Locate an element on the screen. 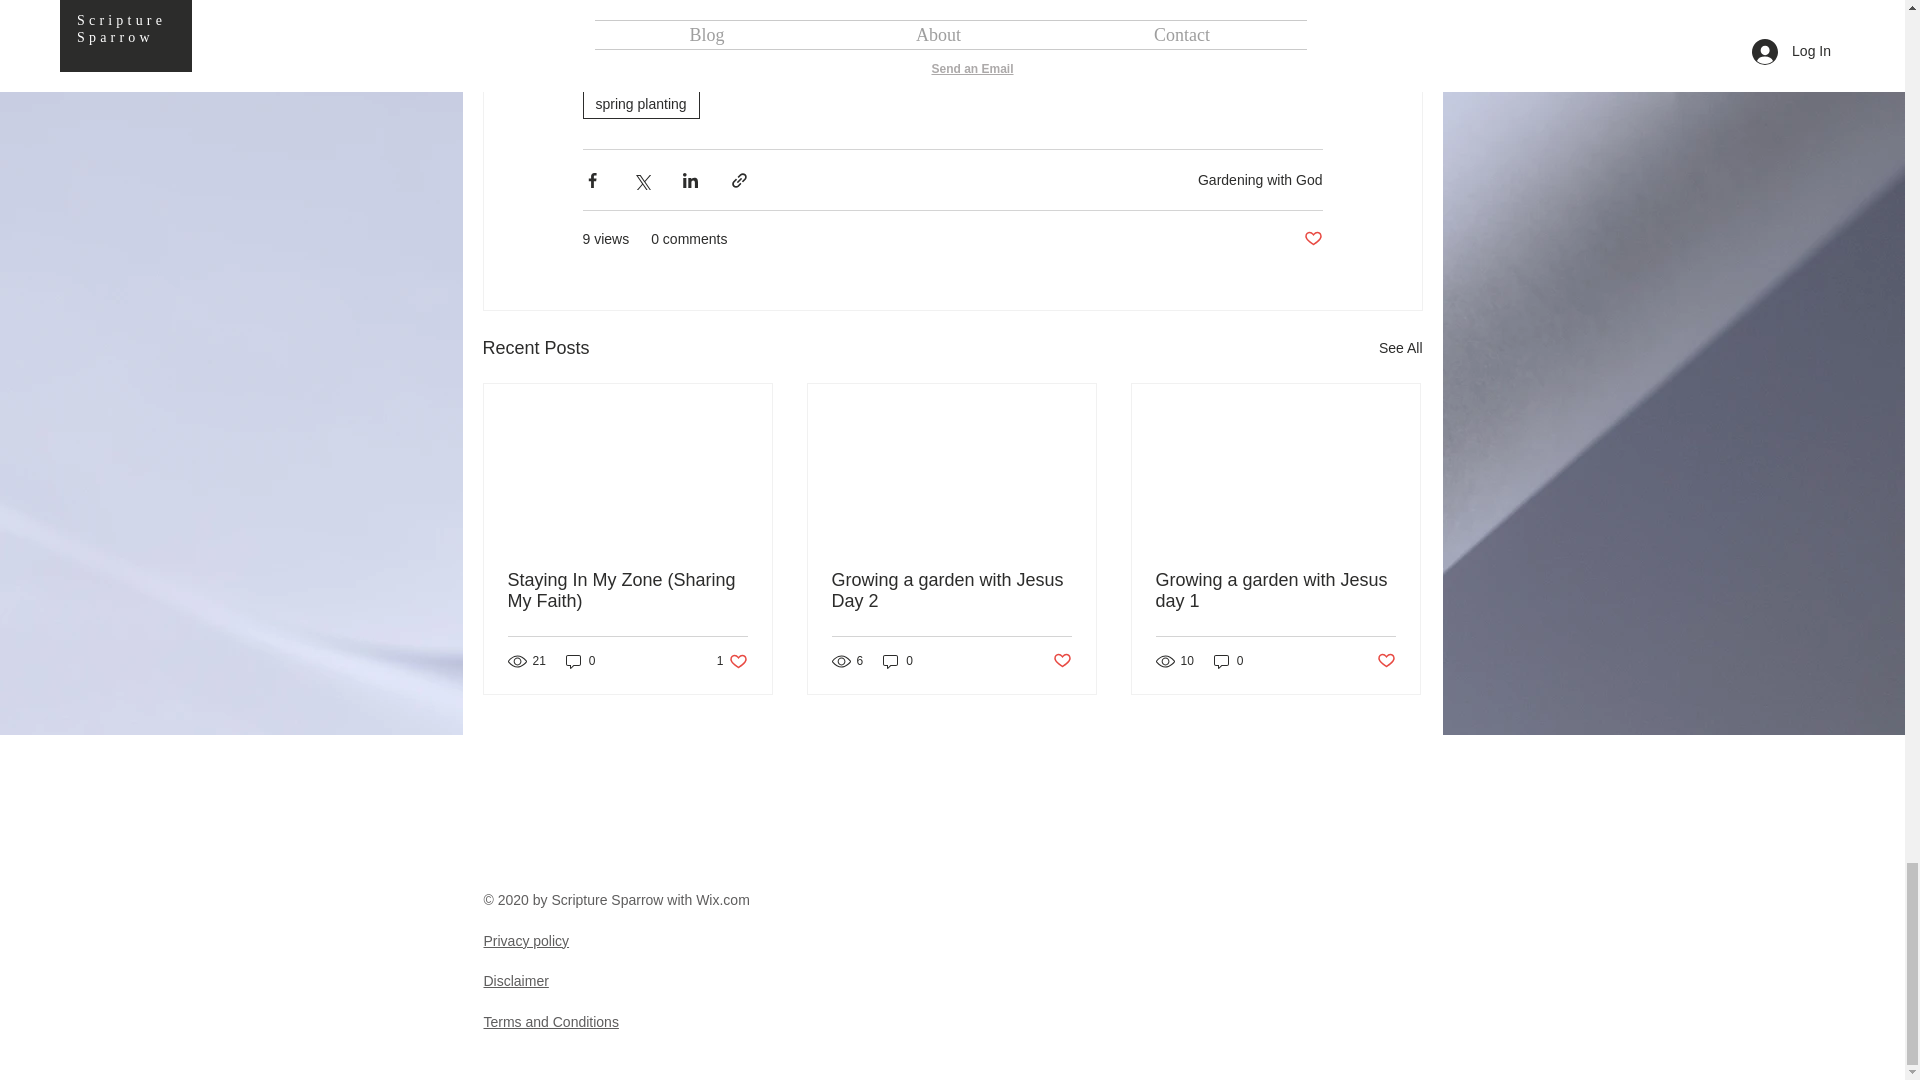 This screenshot has height=1080, width=1920. Womens Biblestudy is located at coordinates (656, 66).